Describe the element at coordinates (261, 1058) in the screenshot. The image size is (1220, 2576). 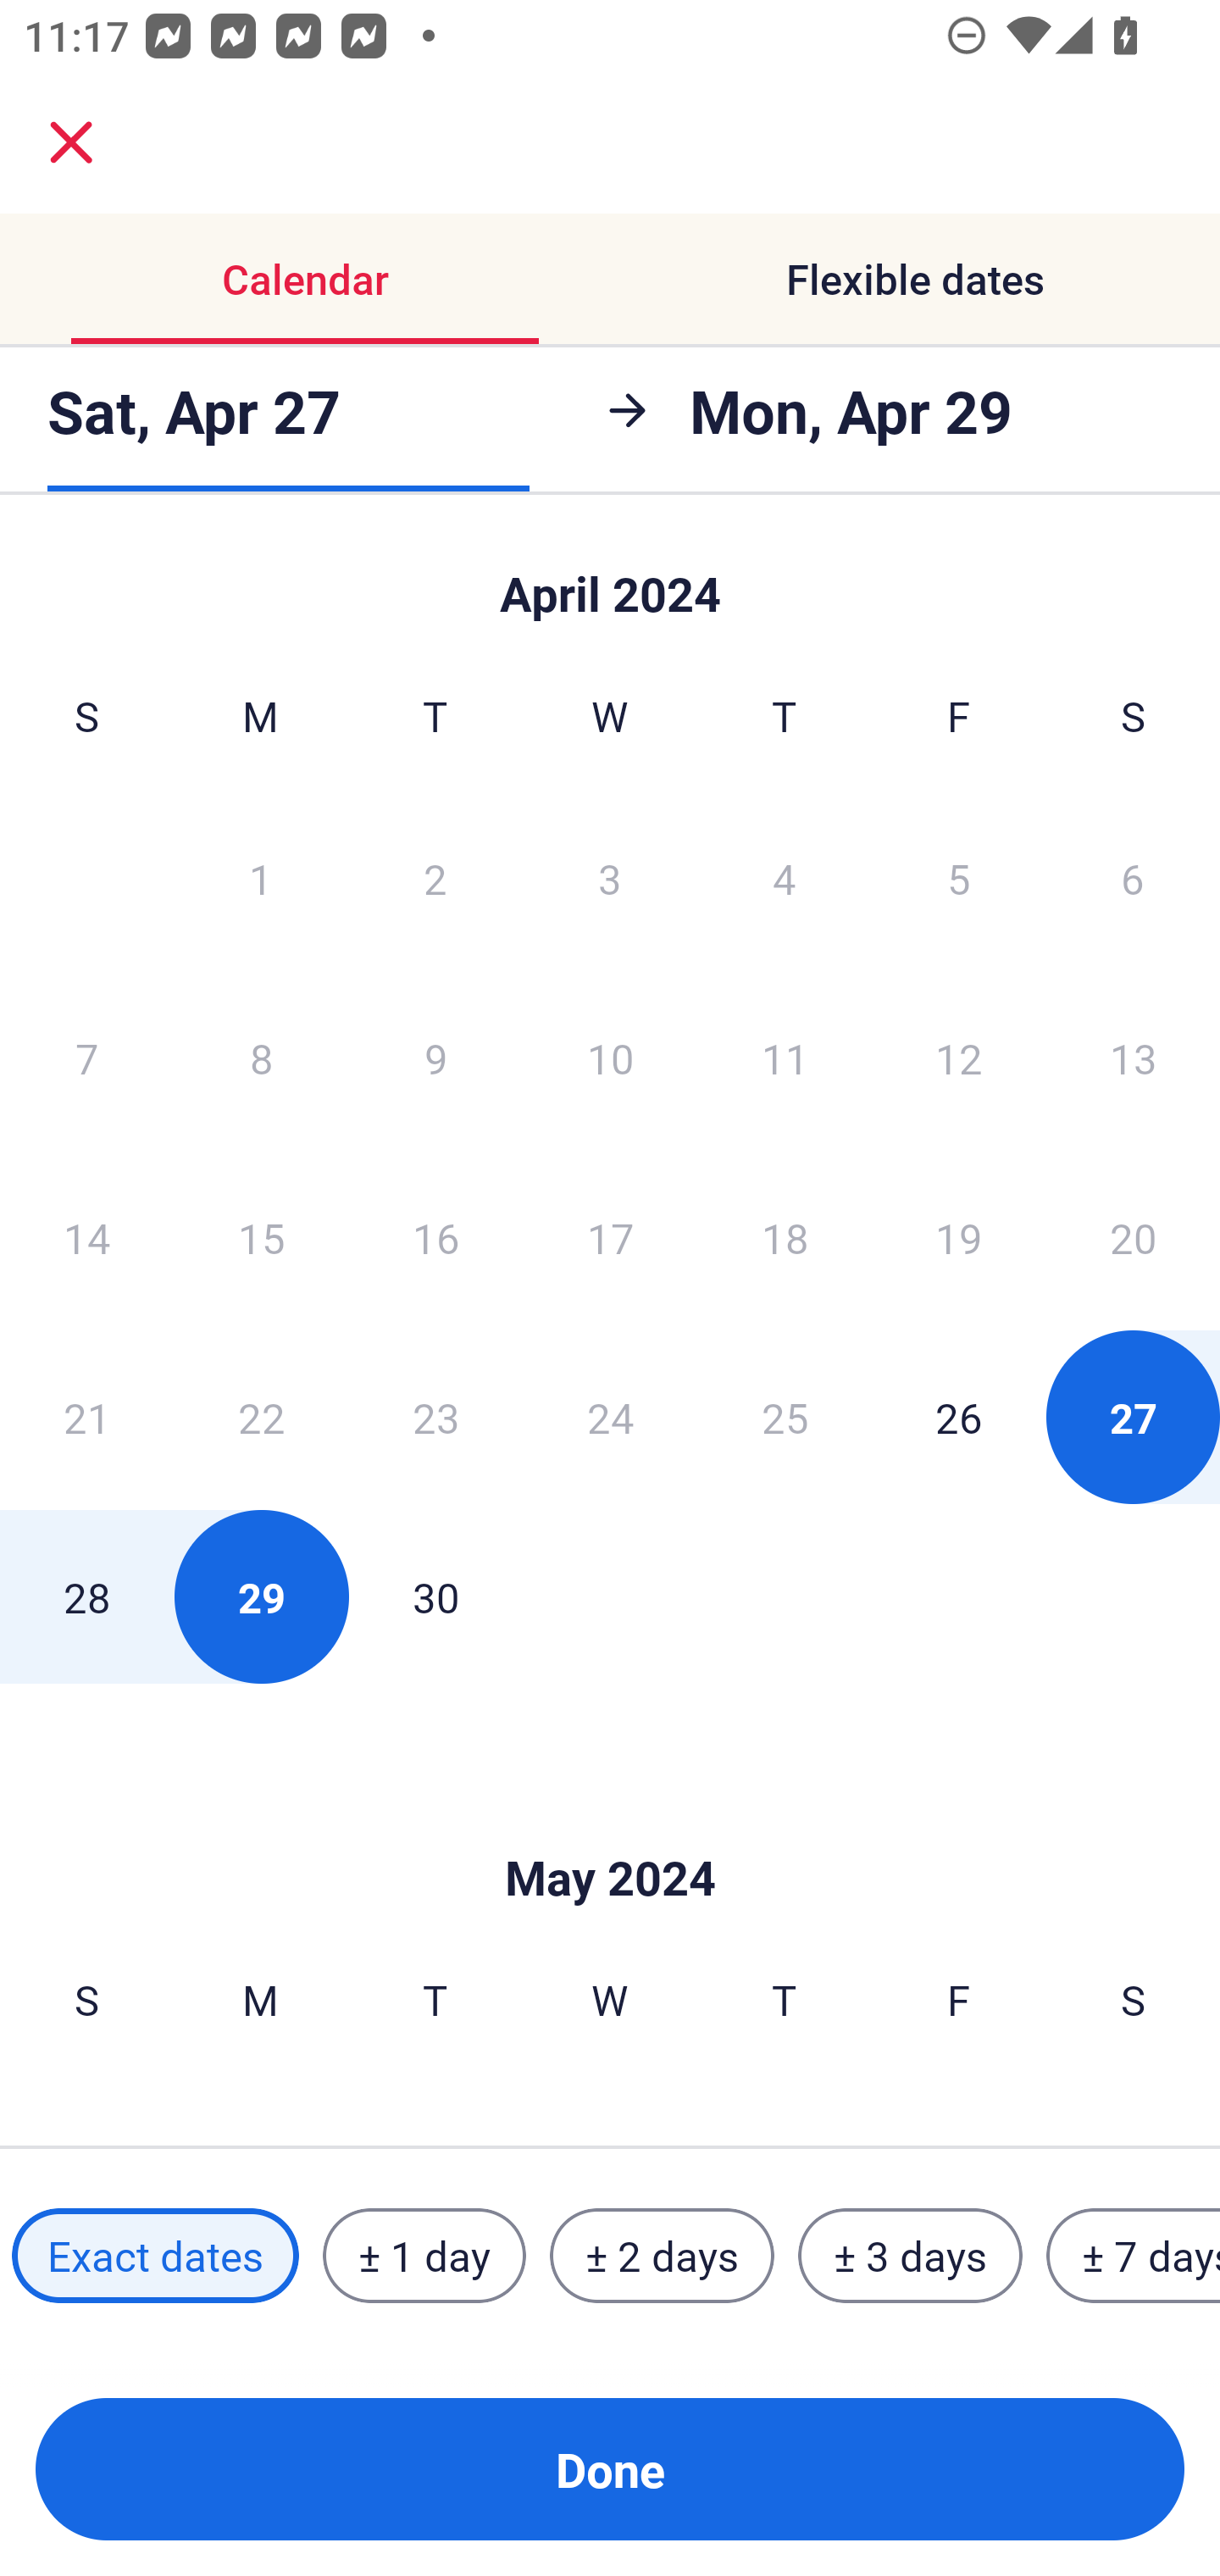
I see `8 Monday, April 8, 2024` at that location.